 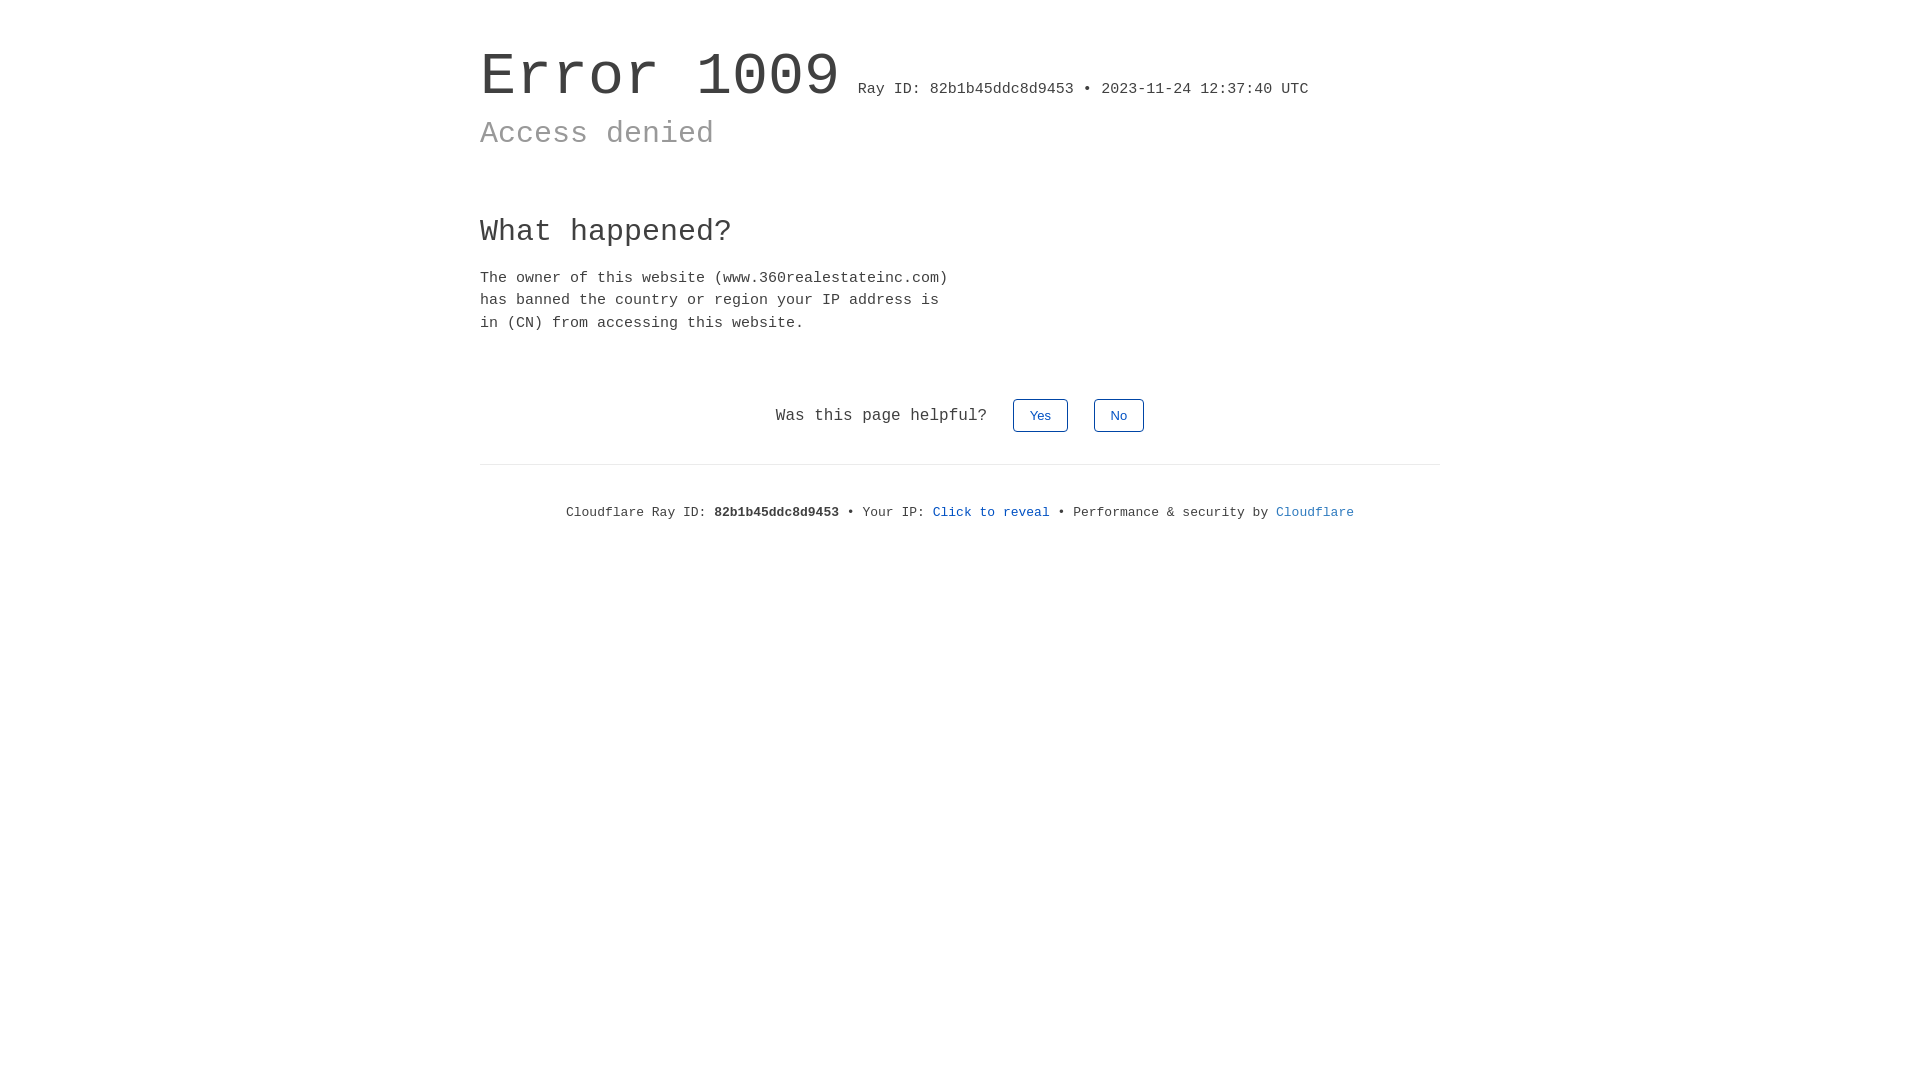 I want to click on No, so click(x=1120, y=416).